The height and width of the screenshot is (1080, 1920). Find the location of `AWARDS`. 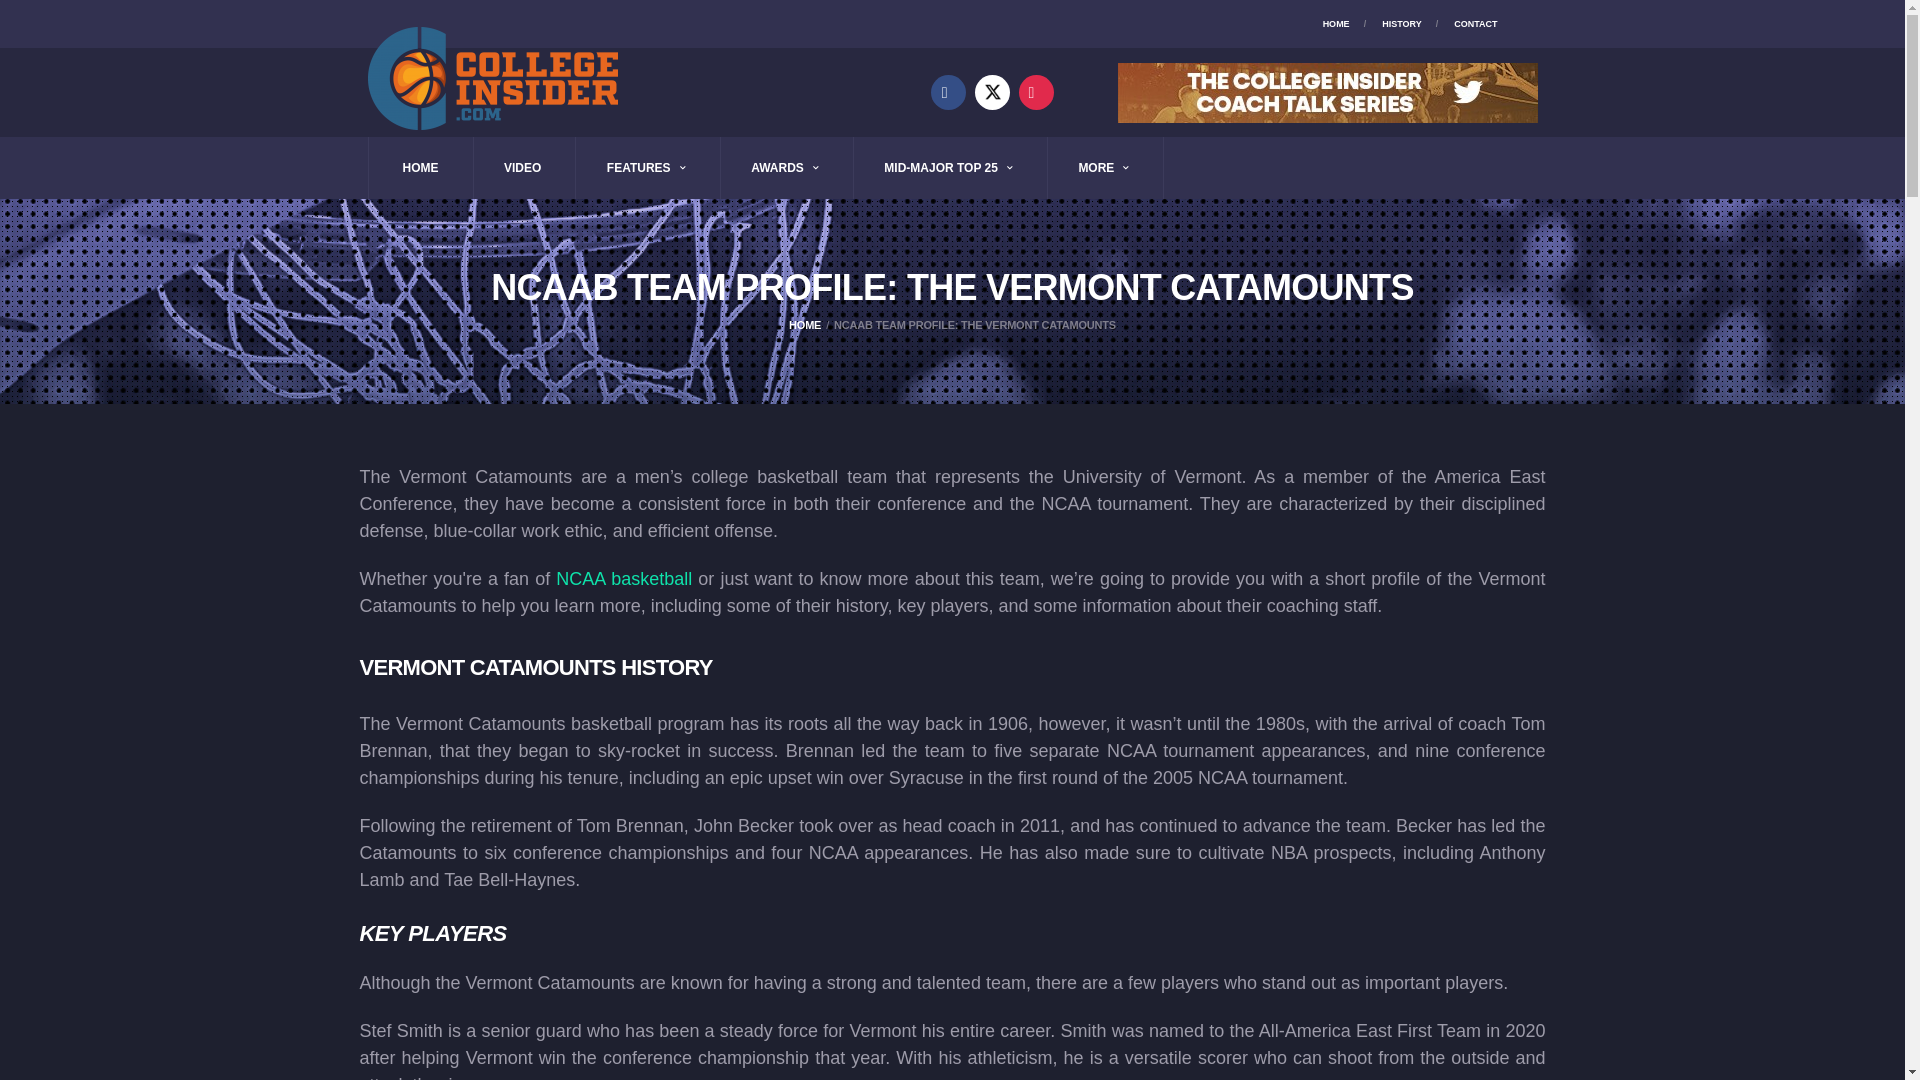

AWARDS is located at coordinates (784, 168).